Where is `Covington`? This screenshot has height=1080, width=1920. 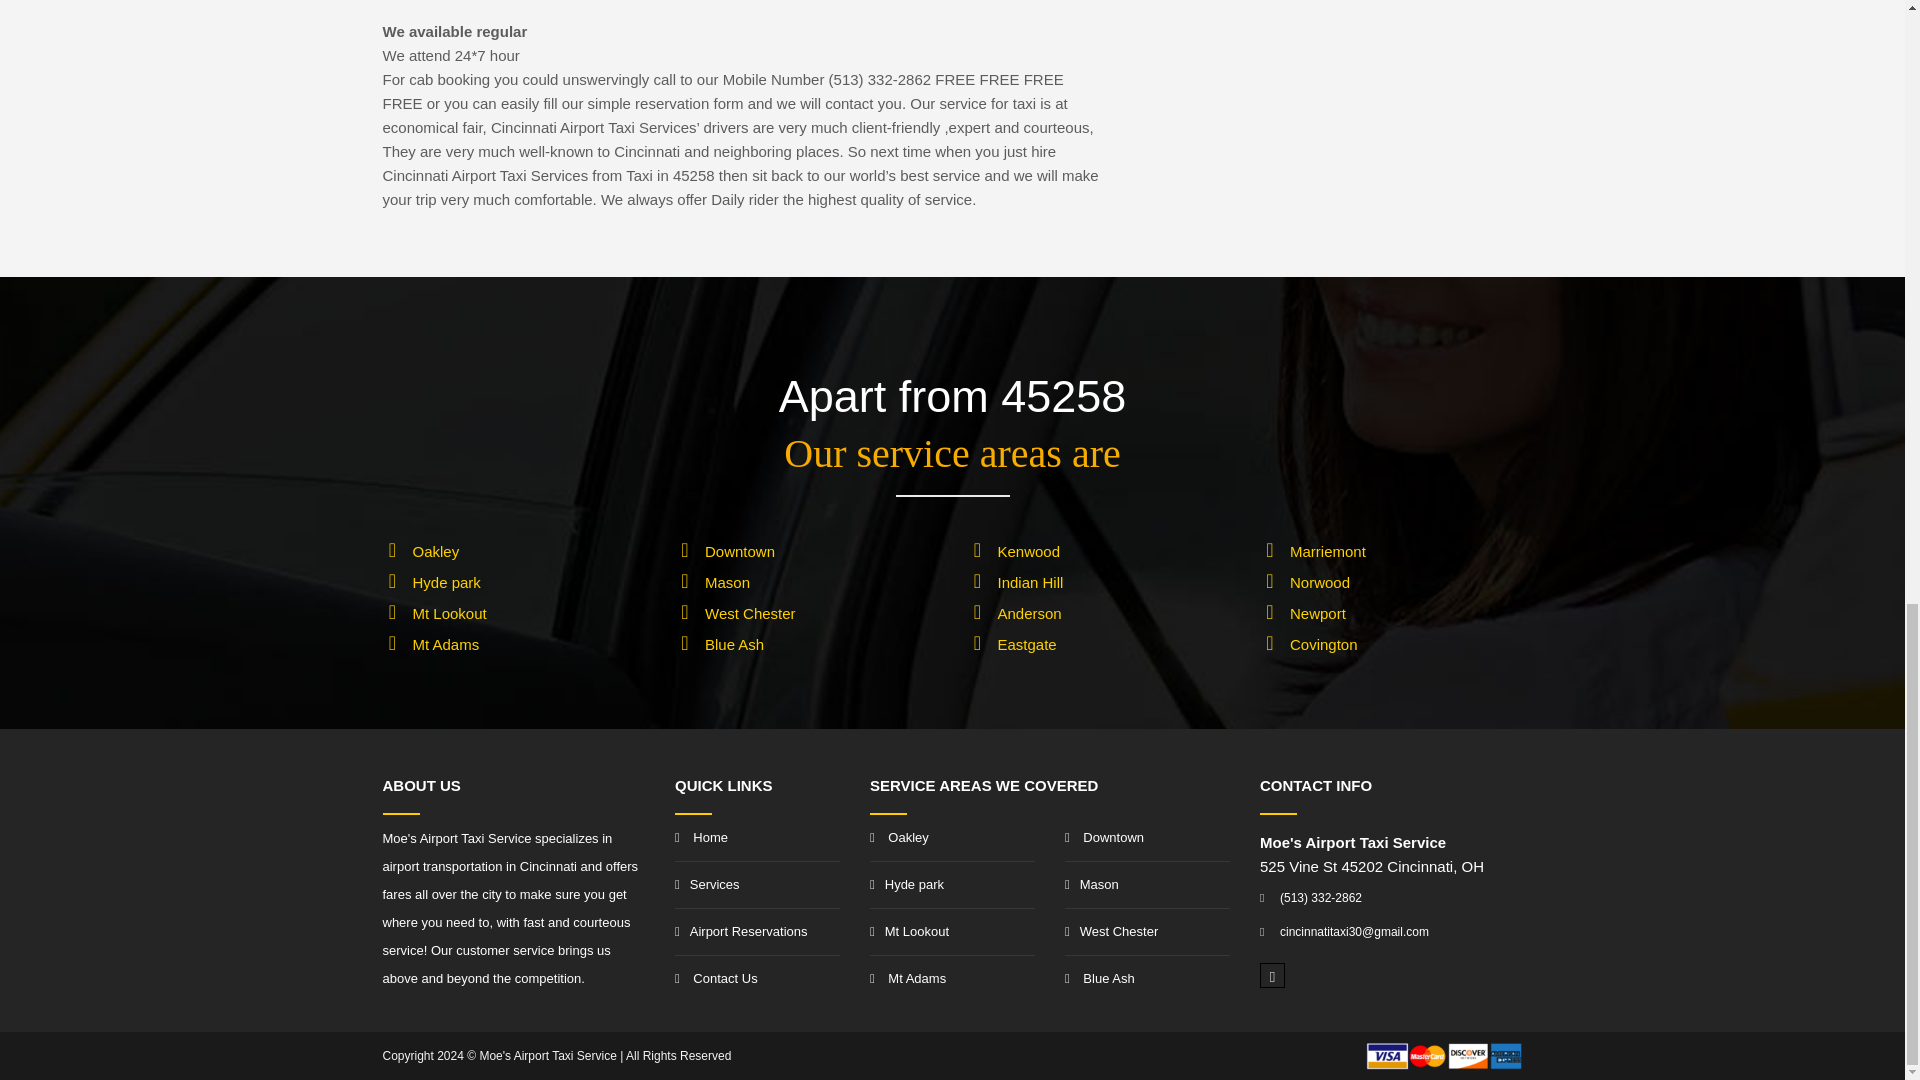
Covington is located at coordinates (1324, 644).